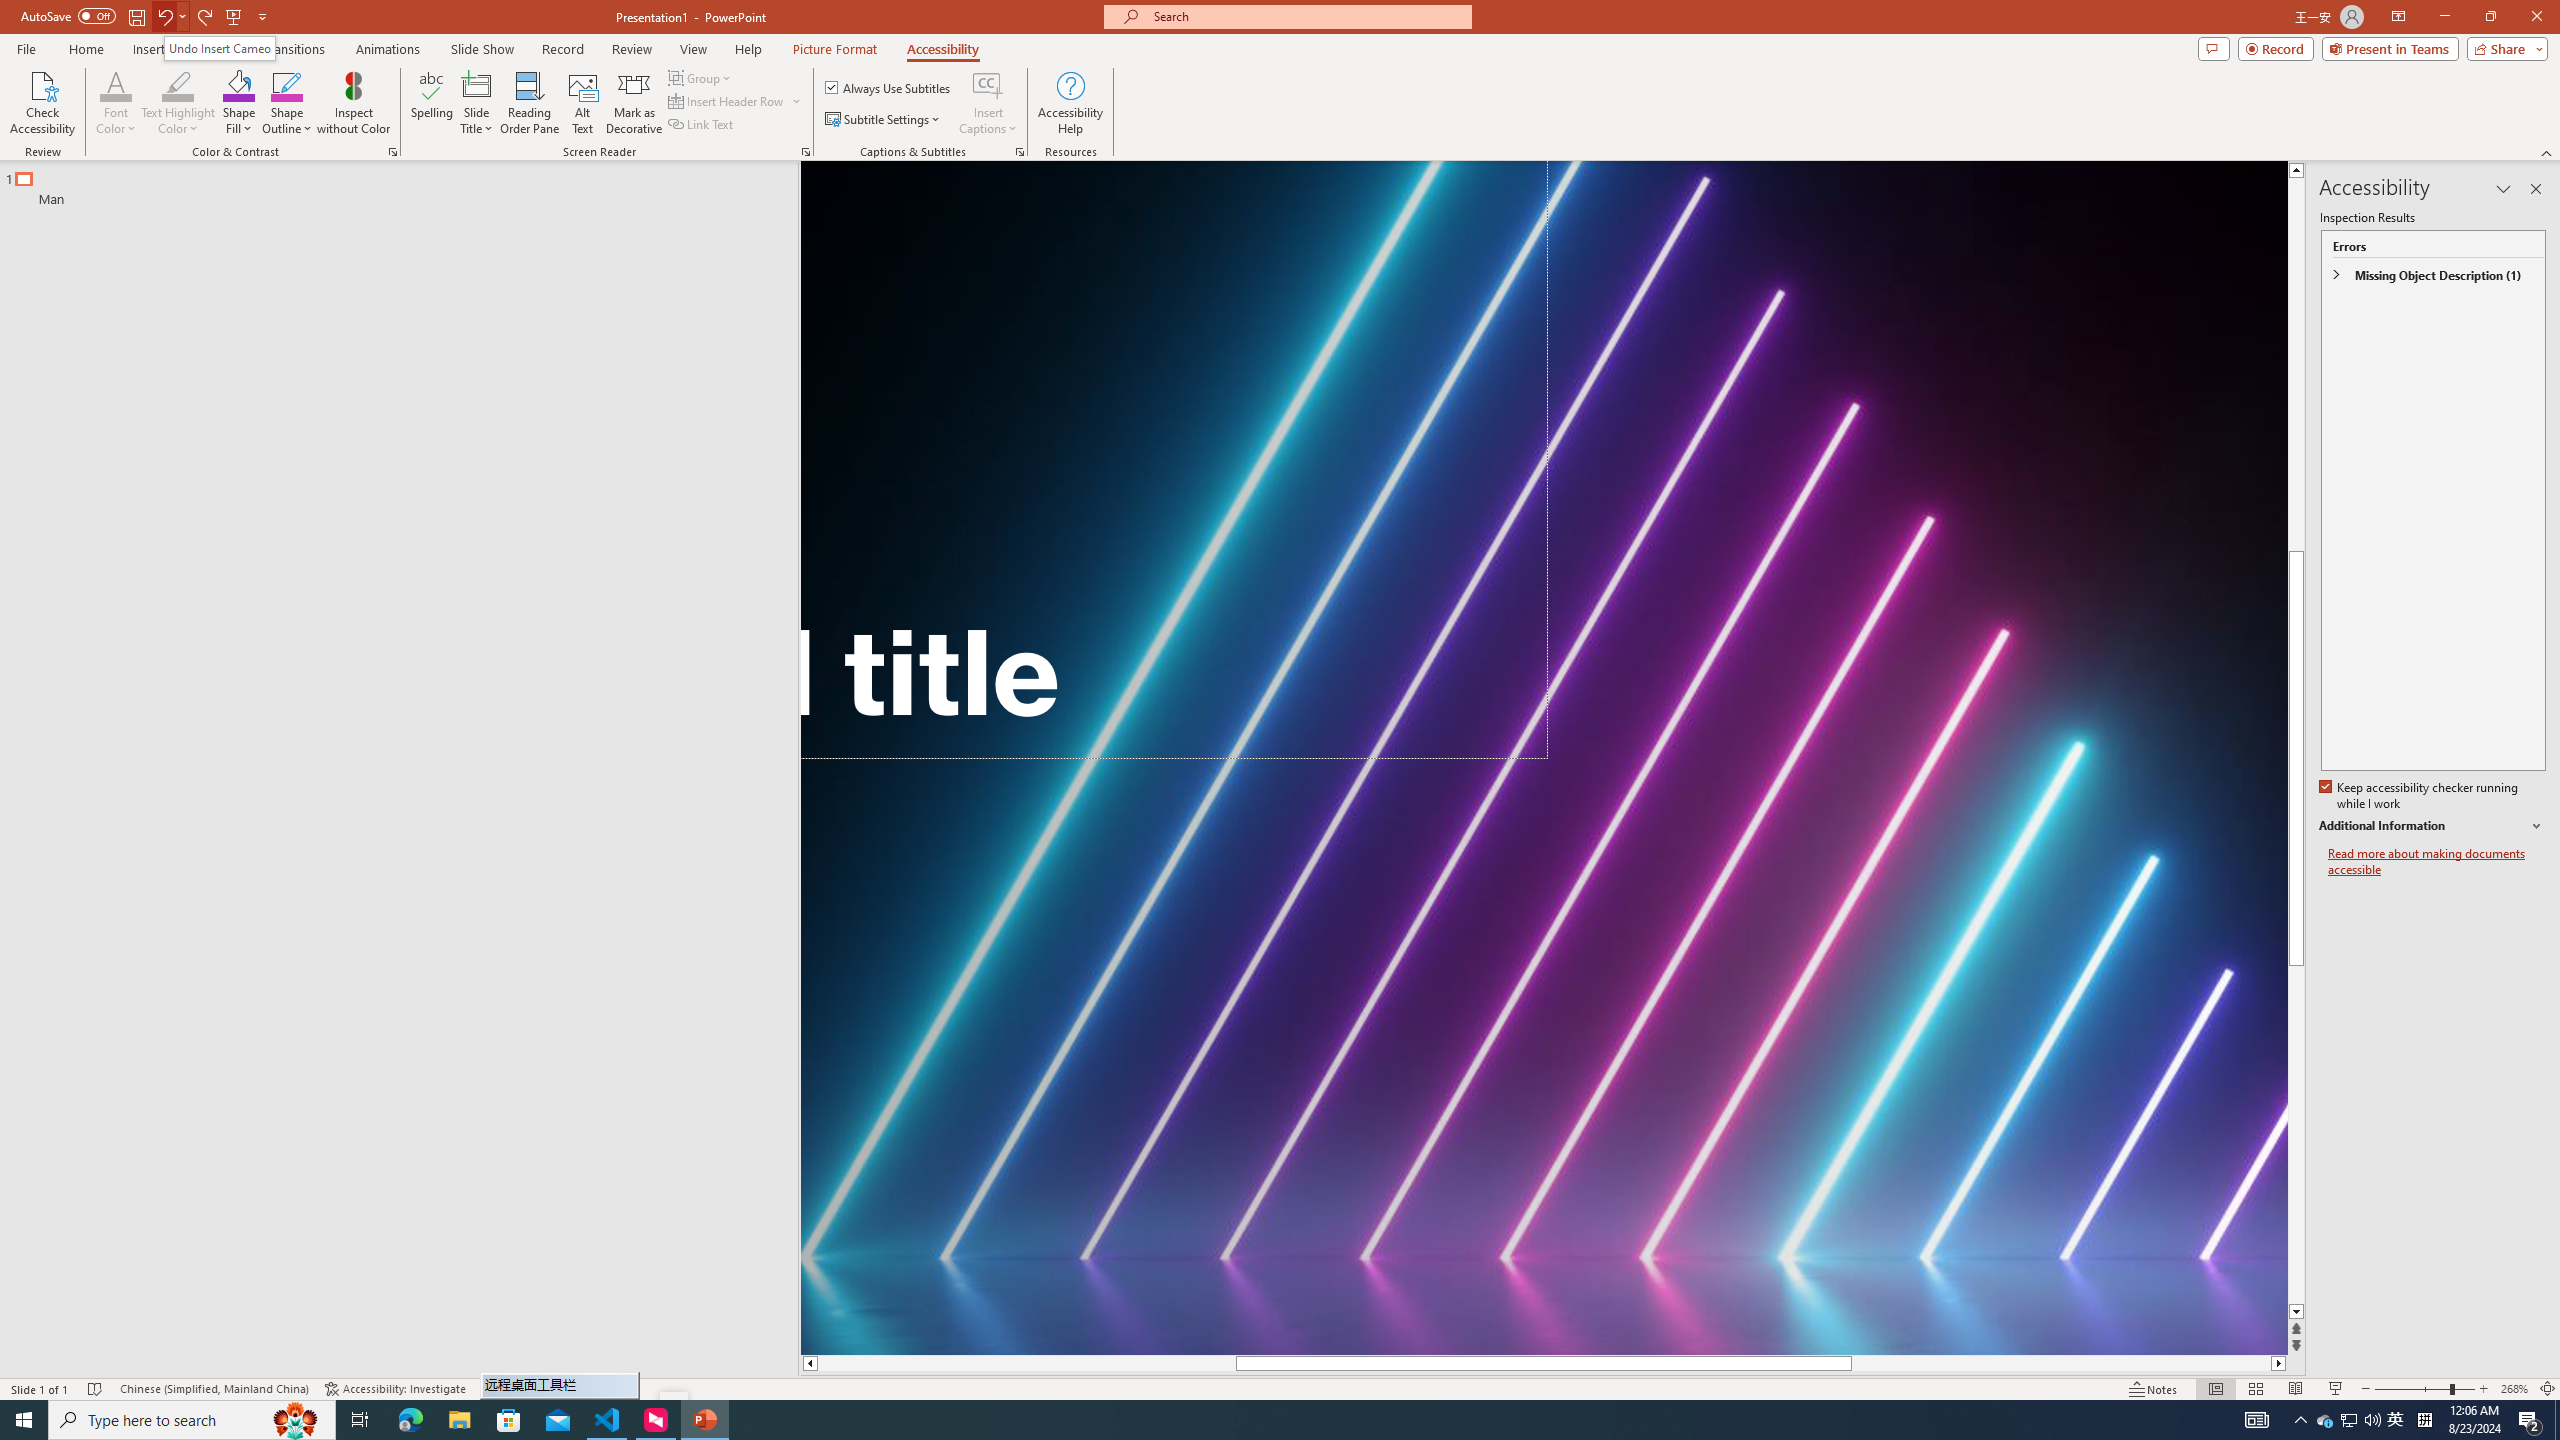 This screenshot has width=2560, height=1440. Describe the element at coordinates (702, 124) in the screenshot. I see `Link Text` at that location.